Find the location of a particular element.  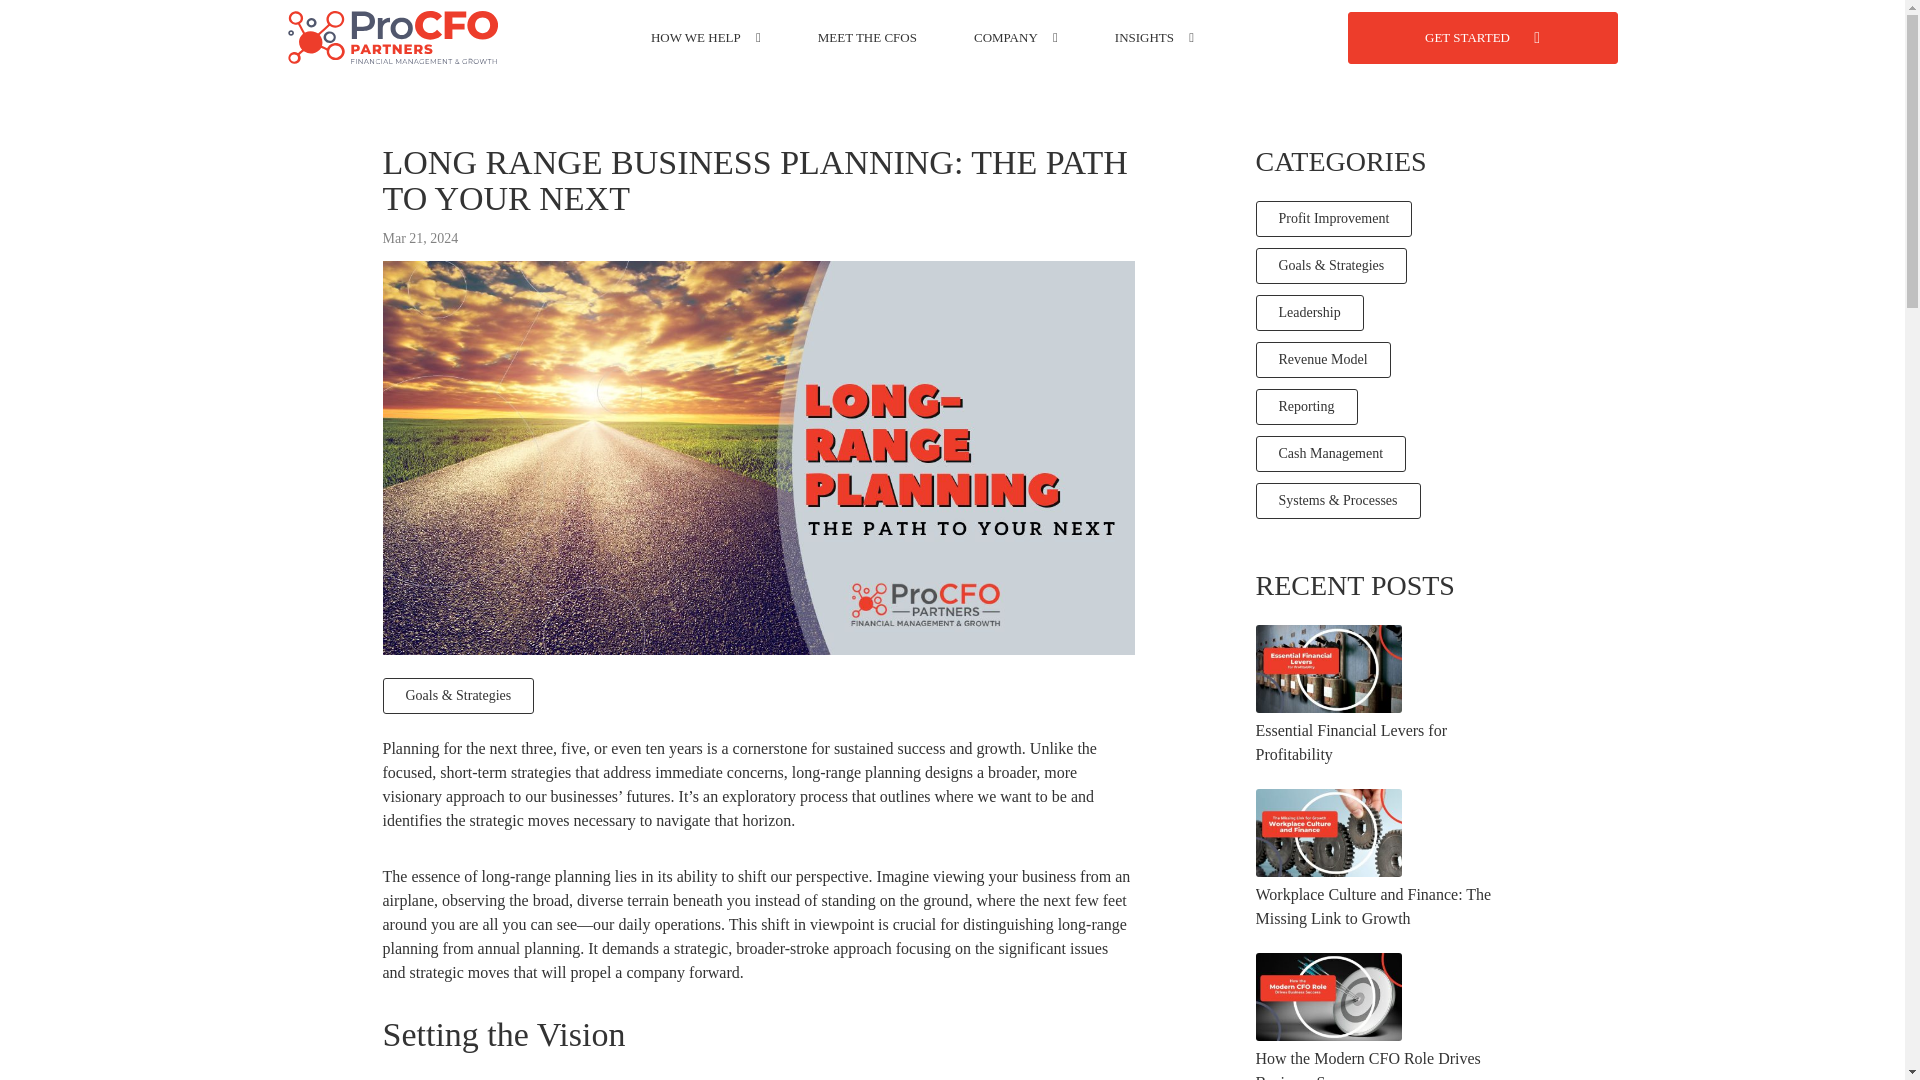

Profit Improvement is located at coordinates (1334, 218).